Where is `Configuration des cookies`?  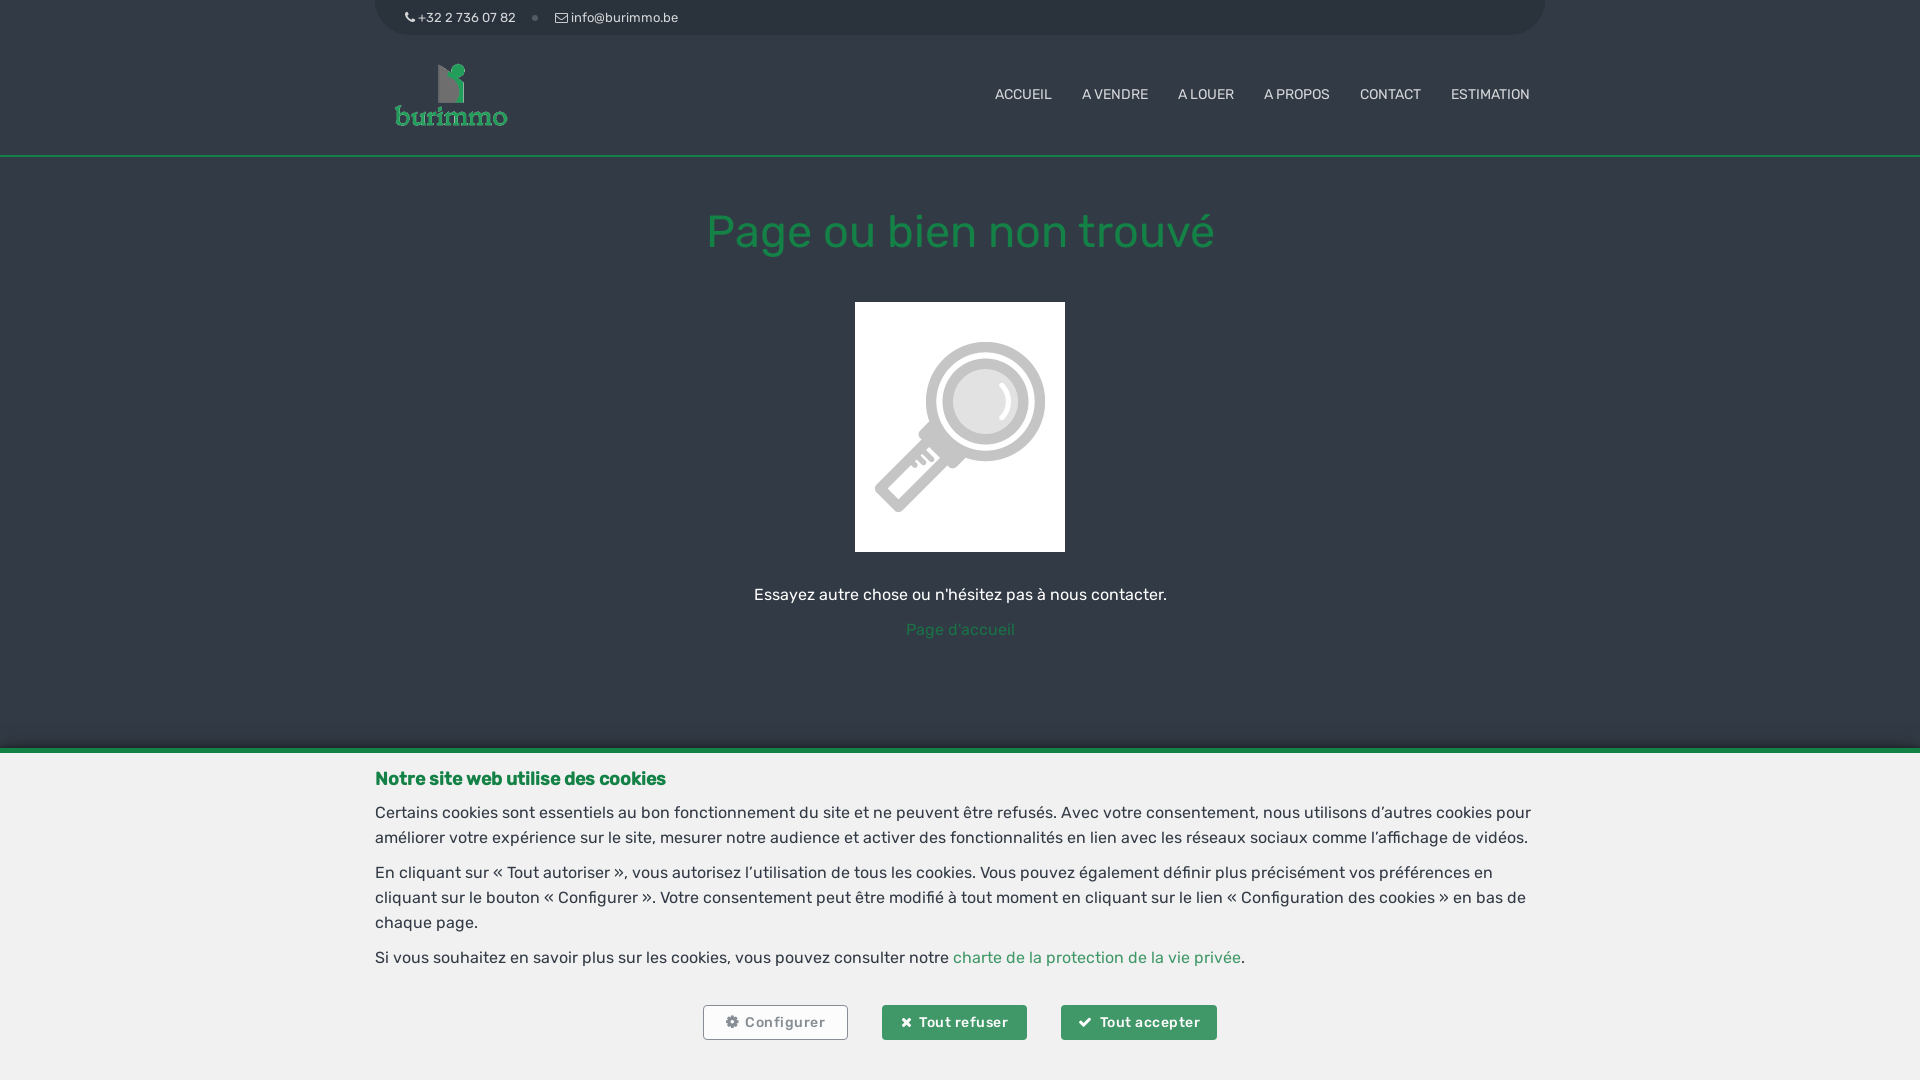 Configuration des cookies is located at coordinates (1200, 1017).